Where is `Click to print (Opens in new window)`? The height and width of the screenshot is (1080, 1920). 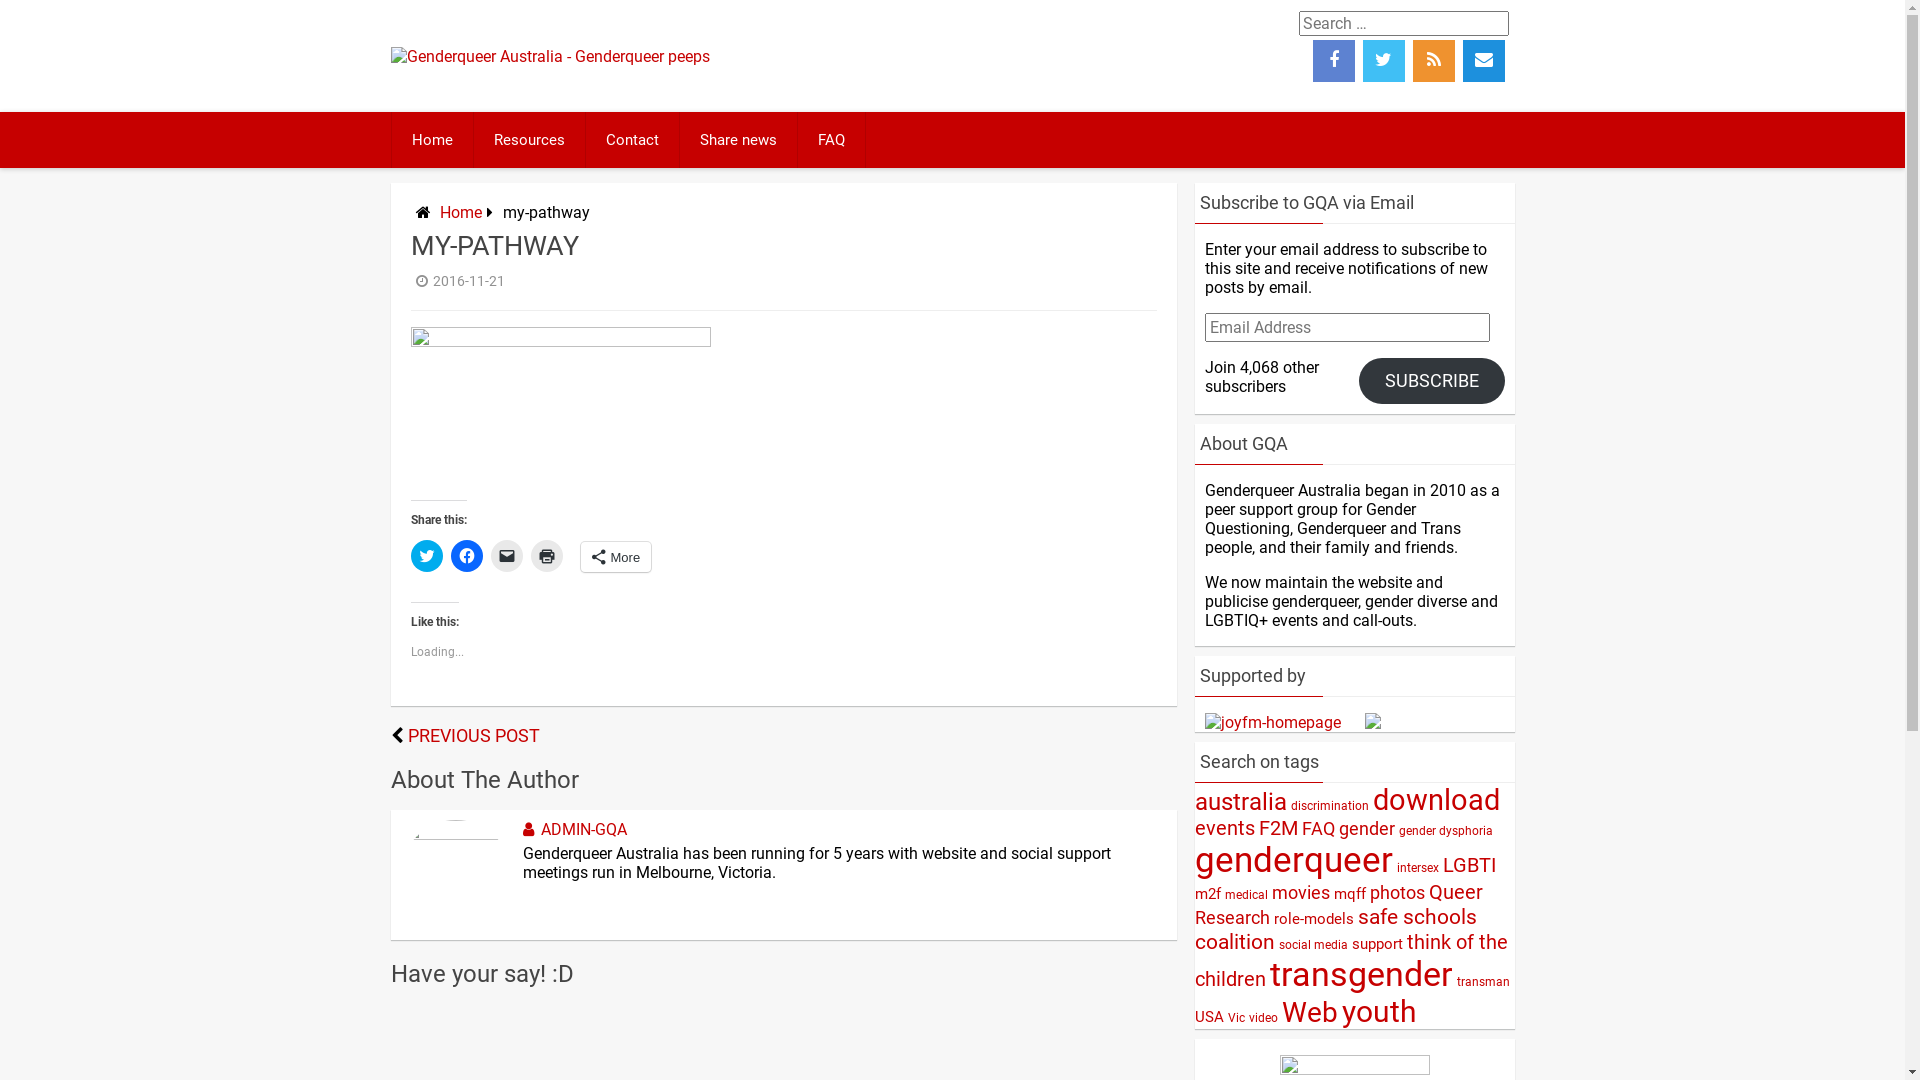
Click to print (Opens in new window) is located at coordinates (546, 556).